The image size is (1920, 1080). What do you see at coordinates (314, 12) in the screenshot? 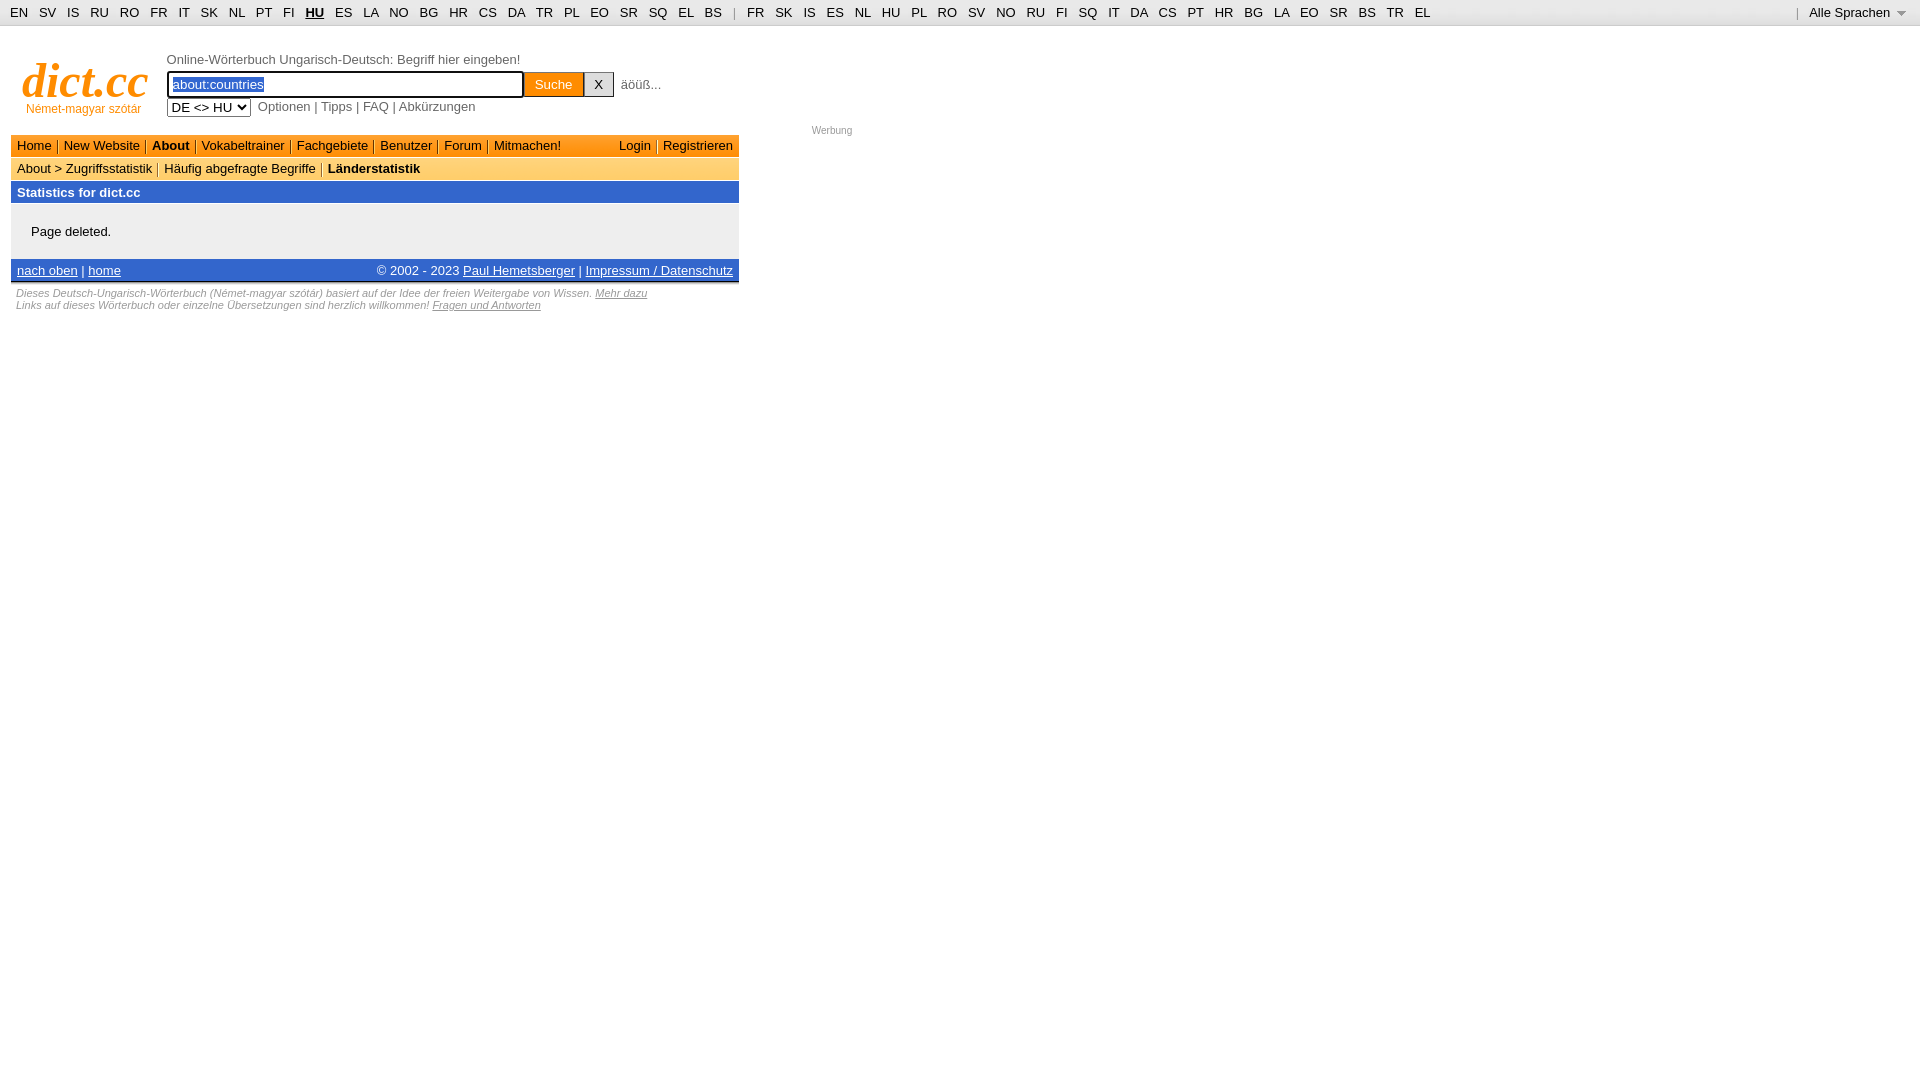
I see `HU` at bounding box center [314, 12].